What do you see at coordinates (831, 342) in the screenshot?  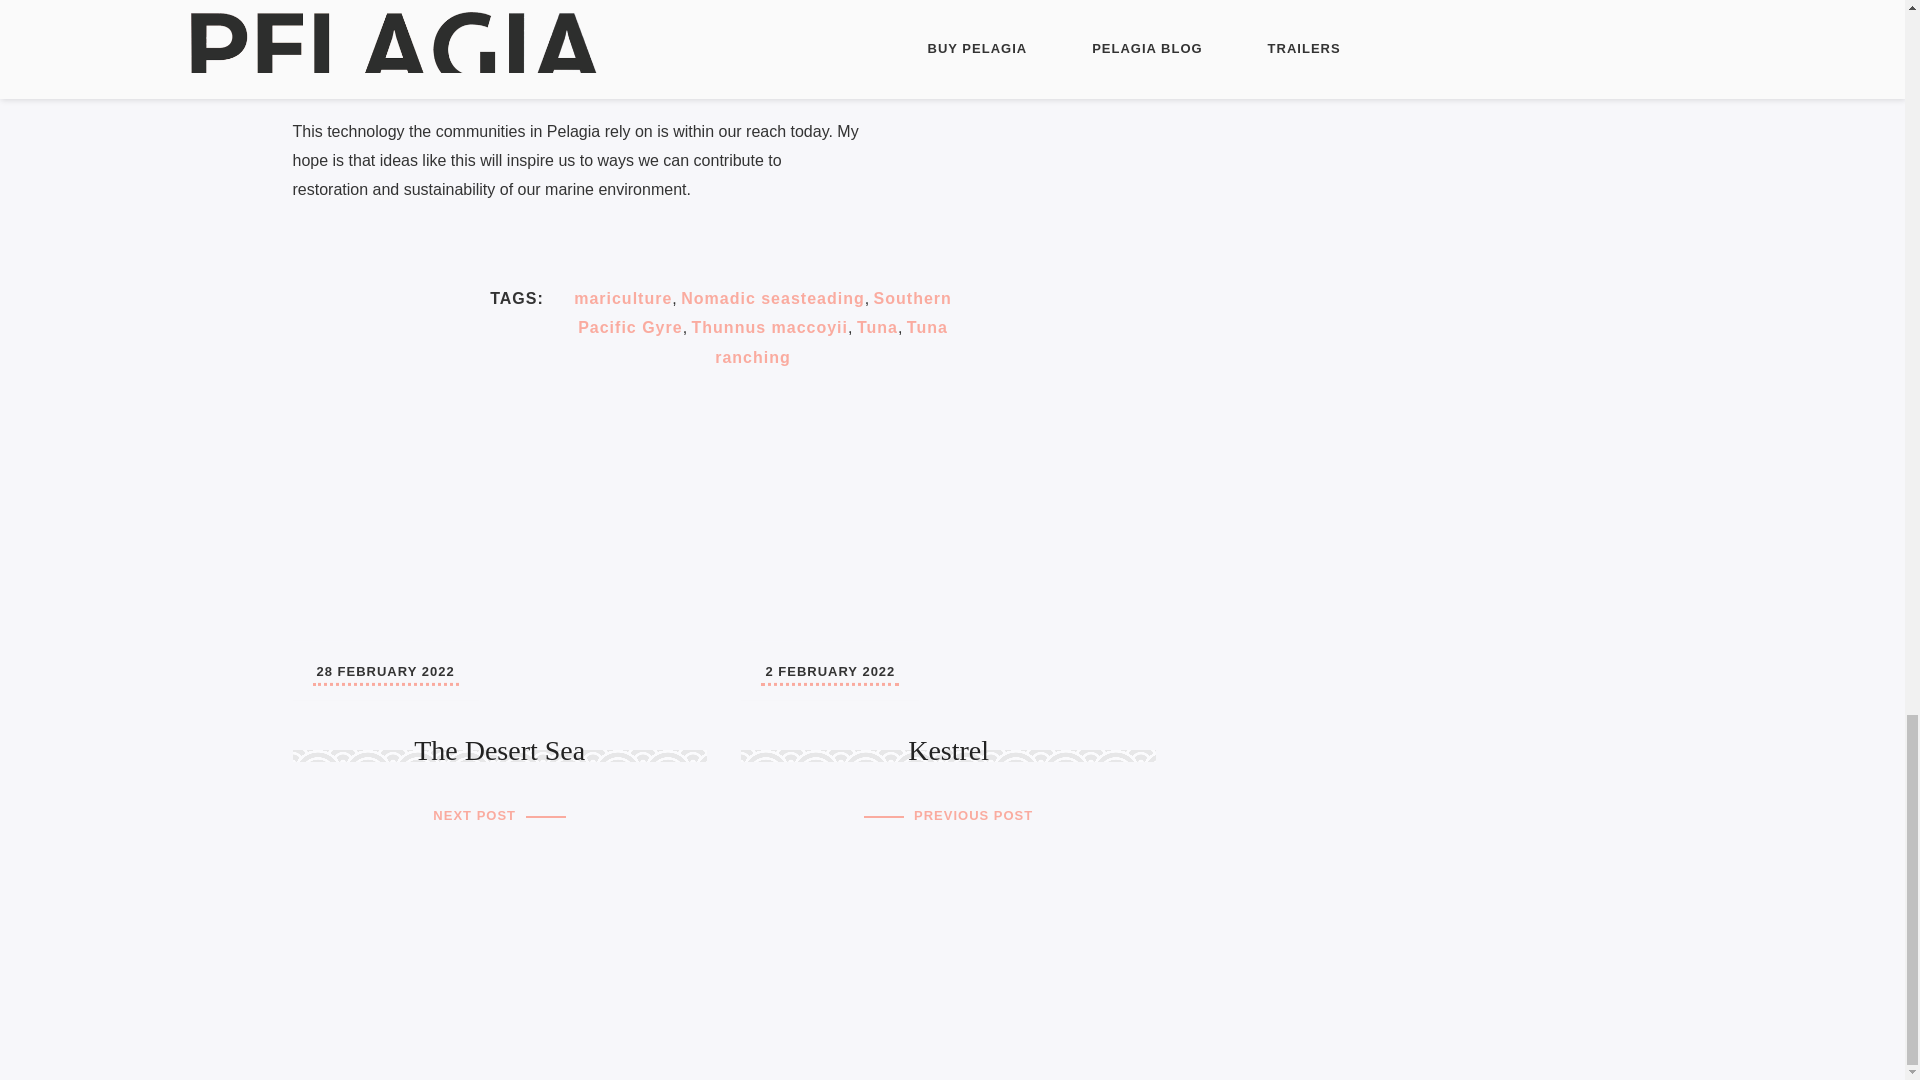 I see `mariculture` at bounding box center [831, 342].